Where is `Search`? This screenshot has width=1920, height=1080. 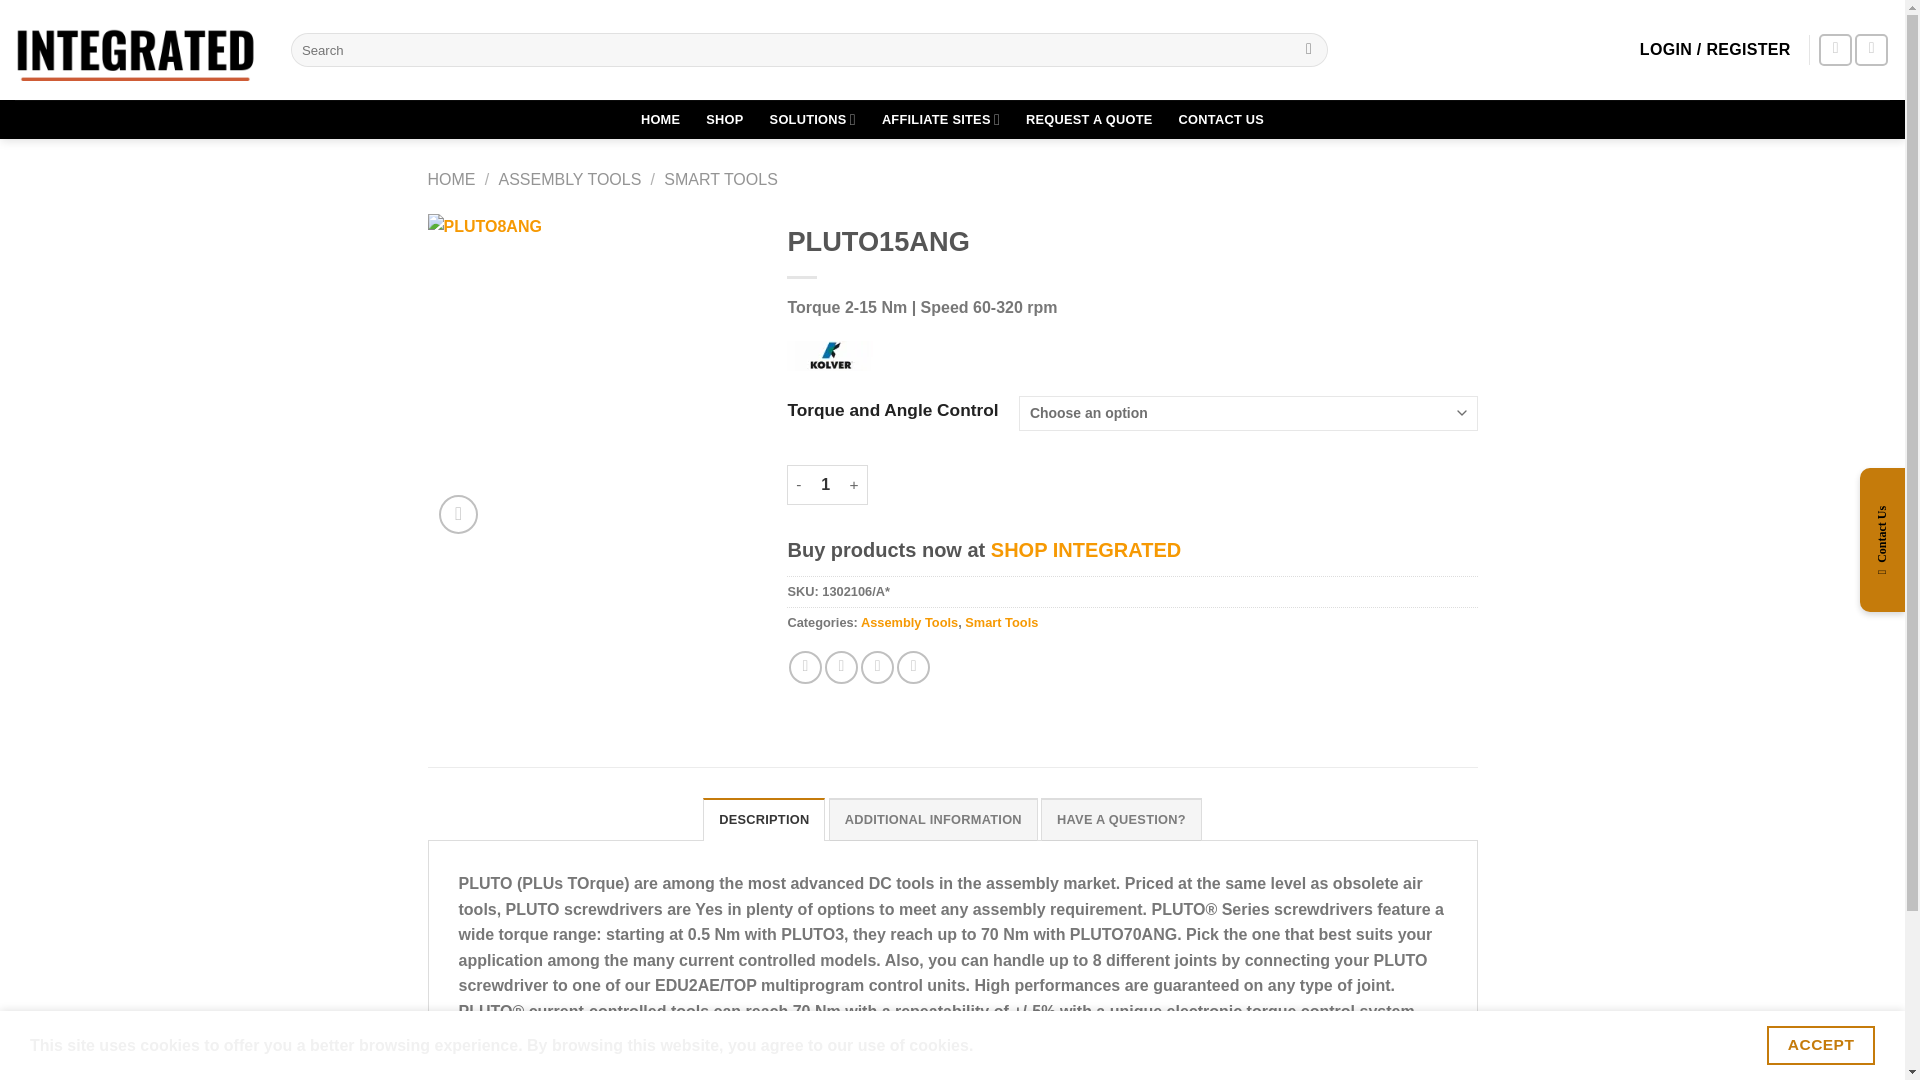
Search is located at coordinates (1309, 50).